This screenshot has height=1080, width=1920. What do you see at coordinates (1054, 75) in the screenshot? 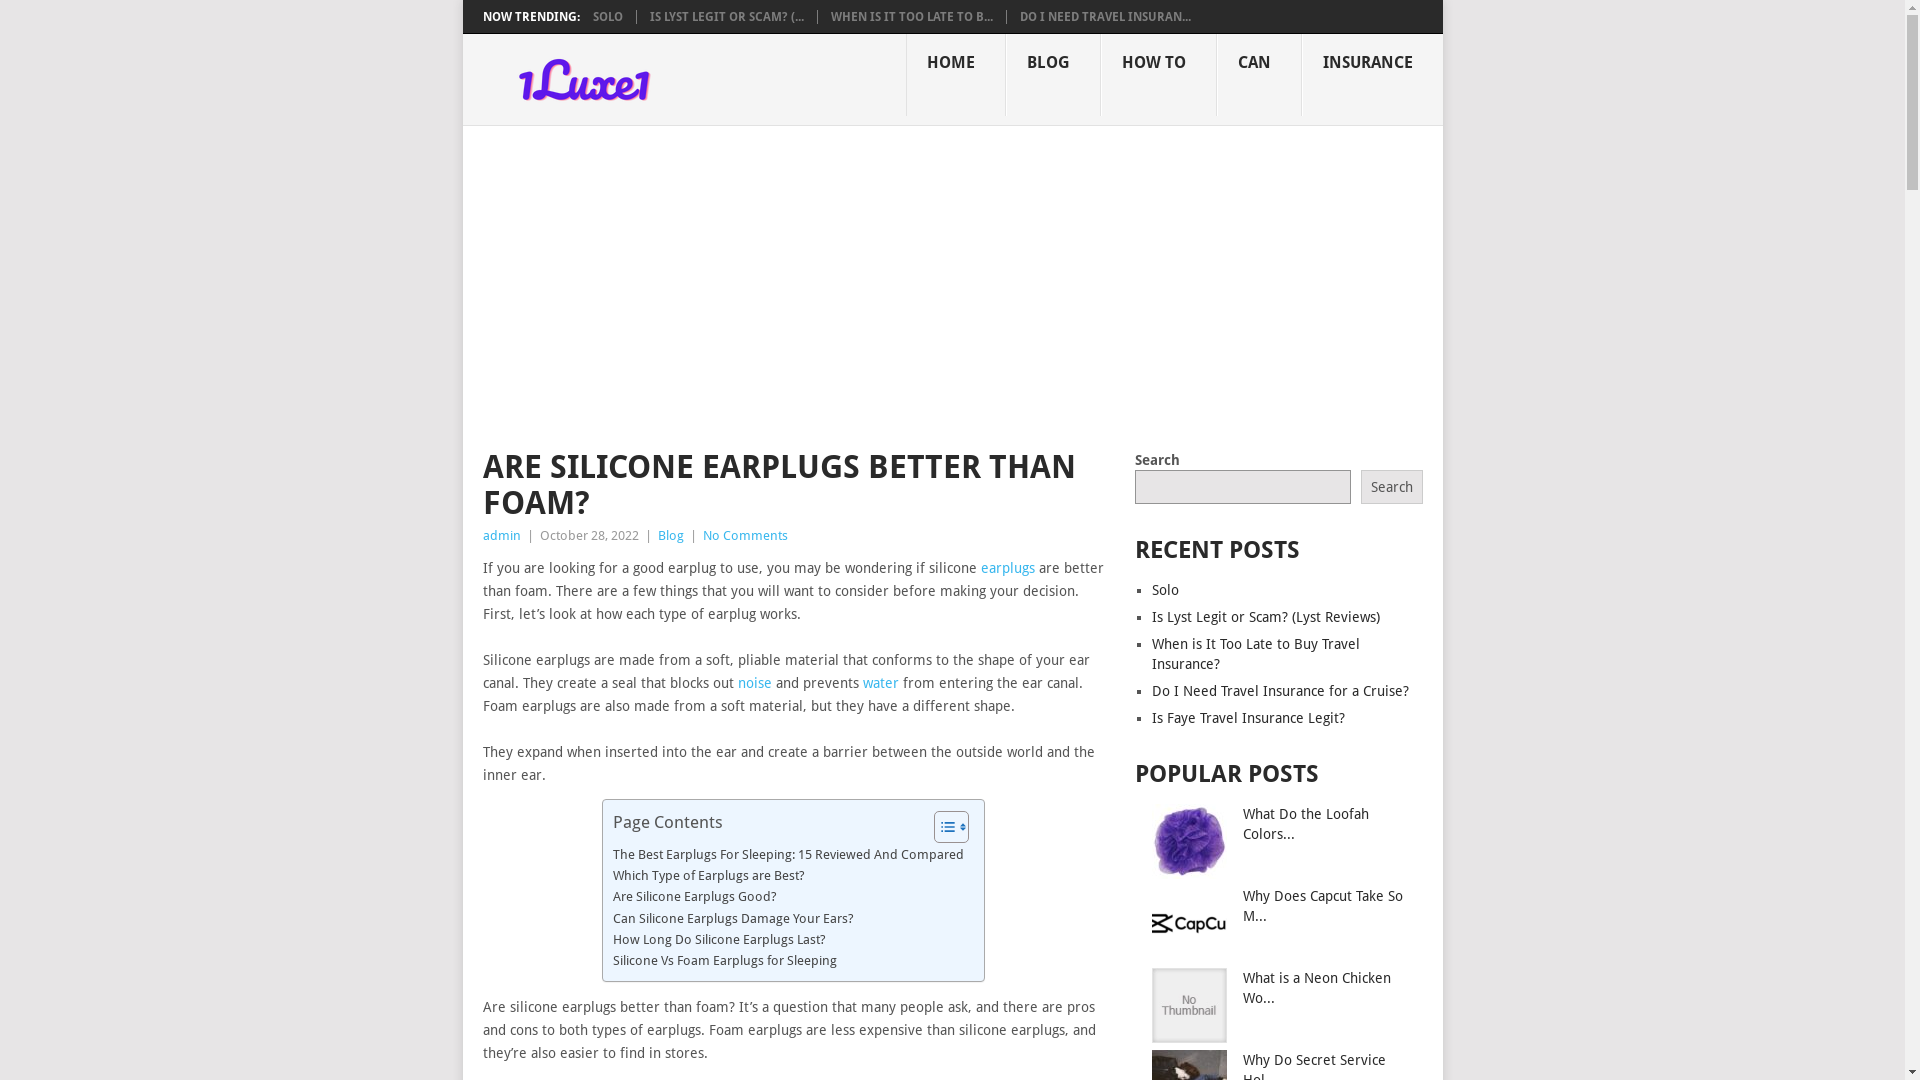
I see `BLOG` at bounding box center [1054, 75].